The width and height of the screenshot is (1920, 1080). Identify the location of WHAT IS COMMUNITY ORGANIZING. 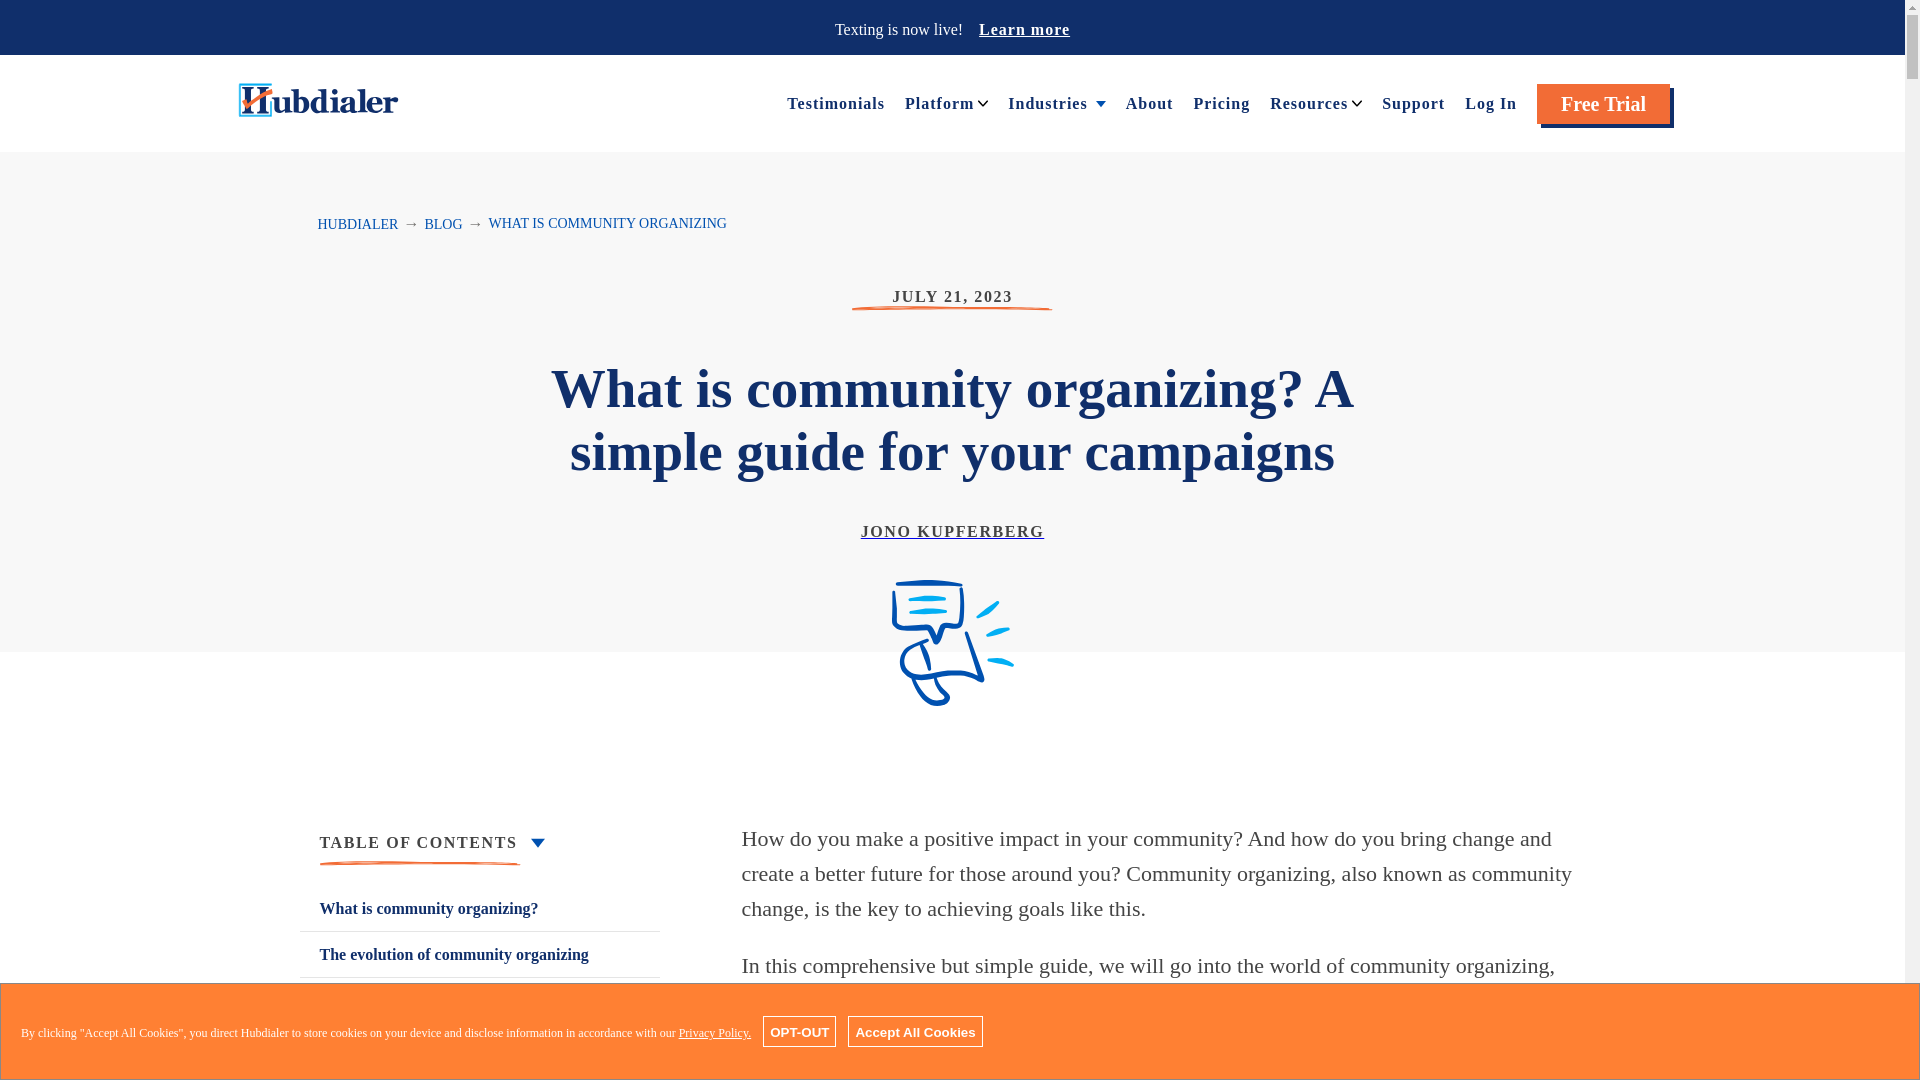
(608, 224).